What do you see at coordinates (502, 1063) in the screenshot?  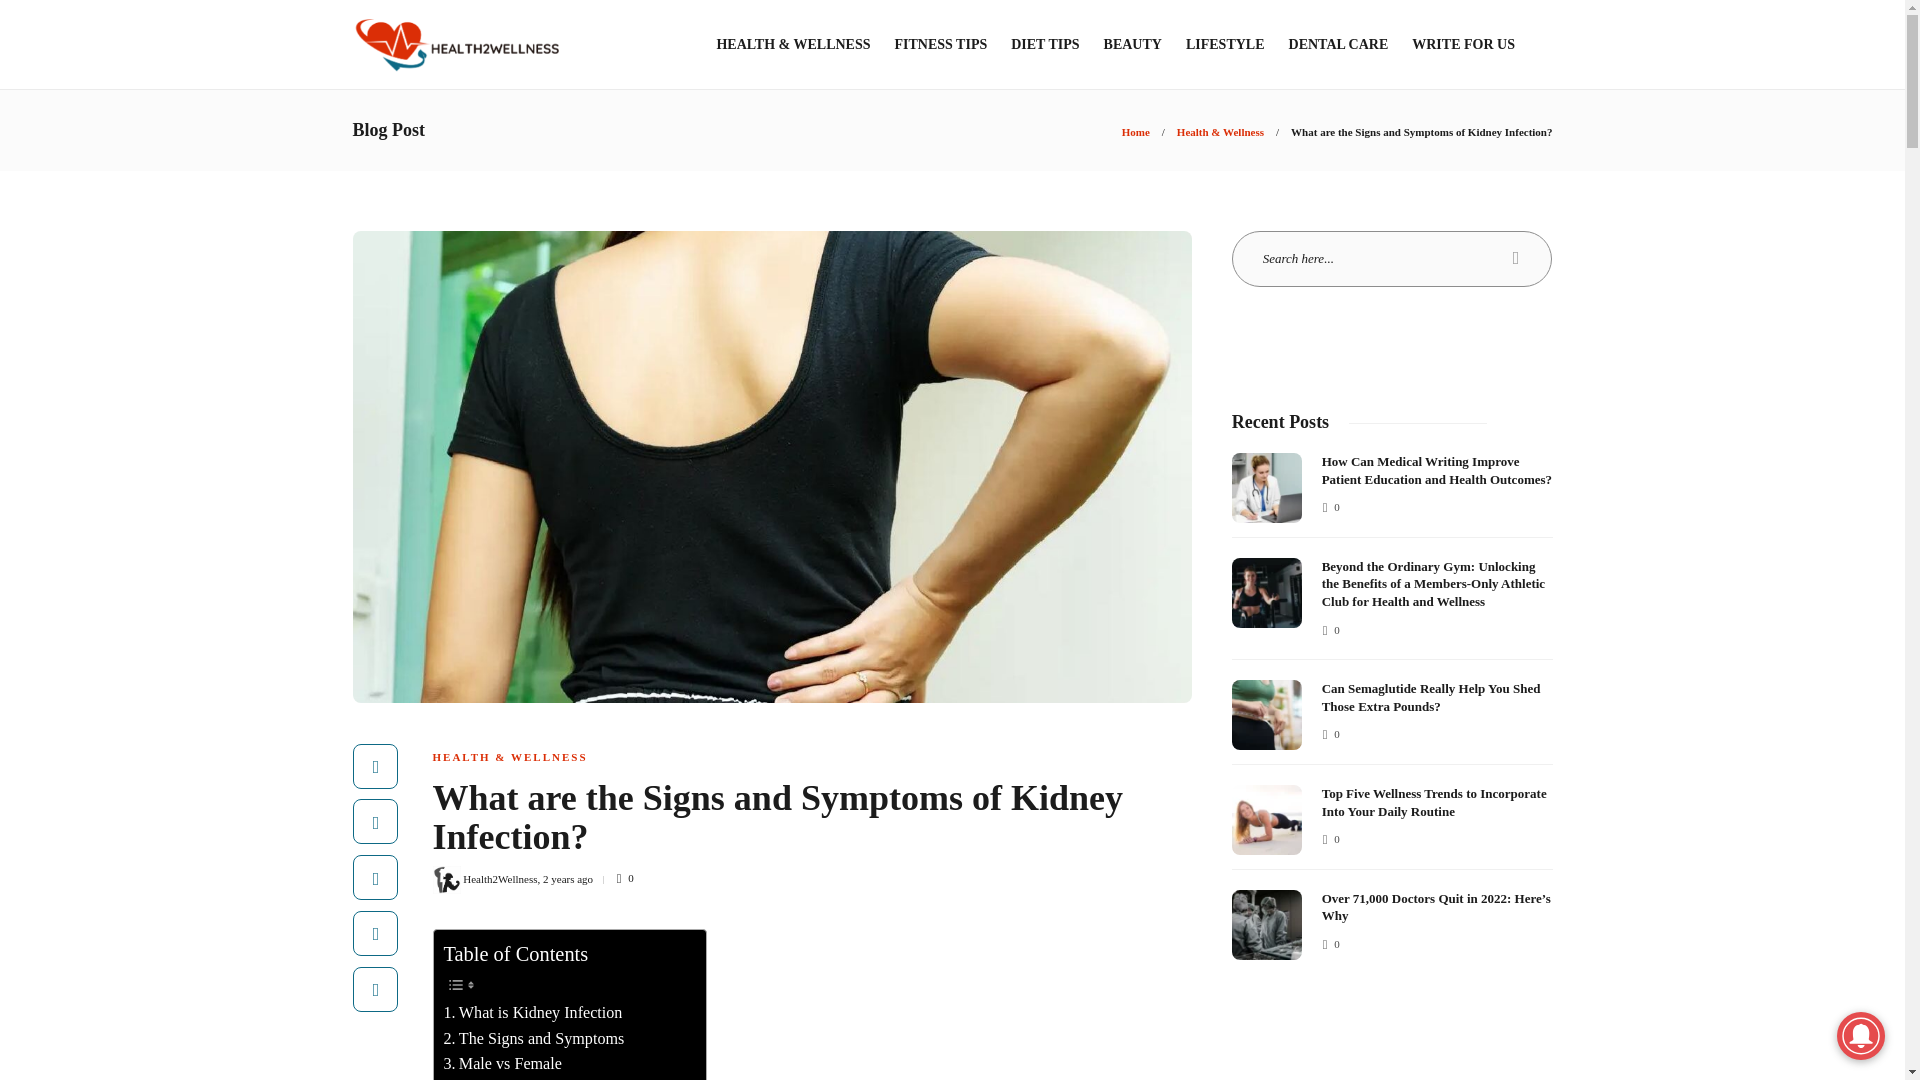 I see `Male vs Female` at bounding box center [502, 1063].